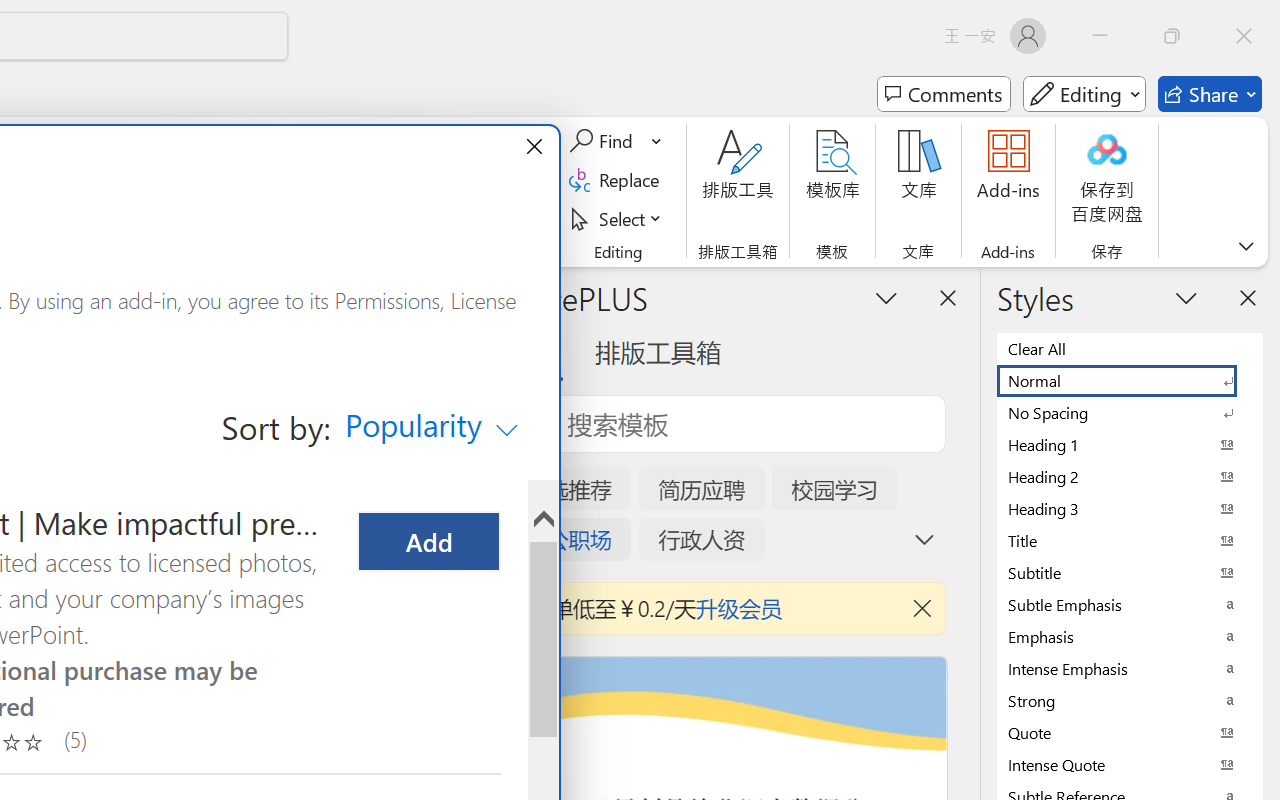 Image resolution: width=1280 pixels, height=800 pixels. What do you see at coordinates (658, 141) in the screenshot?
I see `More Options` at bounding box center [658, 141].